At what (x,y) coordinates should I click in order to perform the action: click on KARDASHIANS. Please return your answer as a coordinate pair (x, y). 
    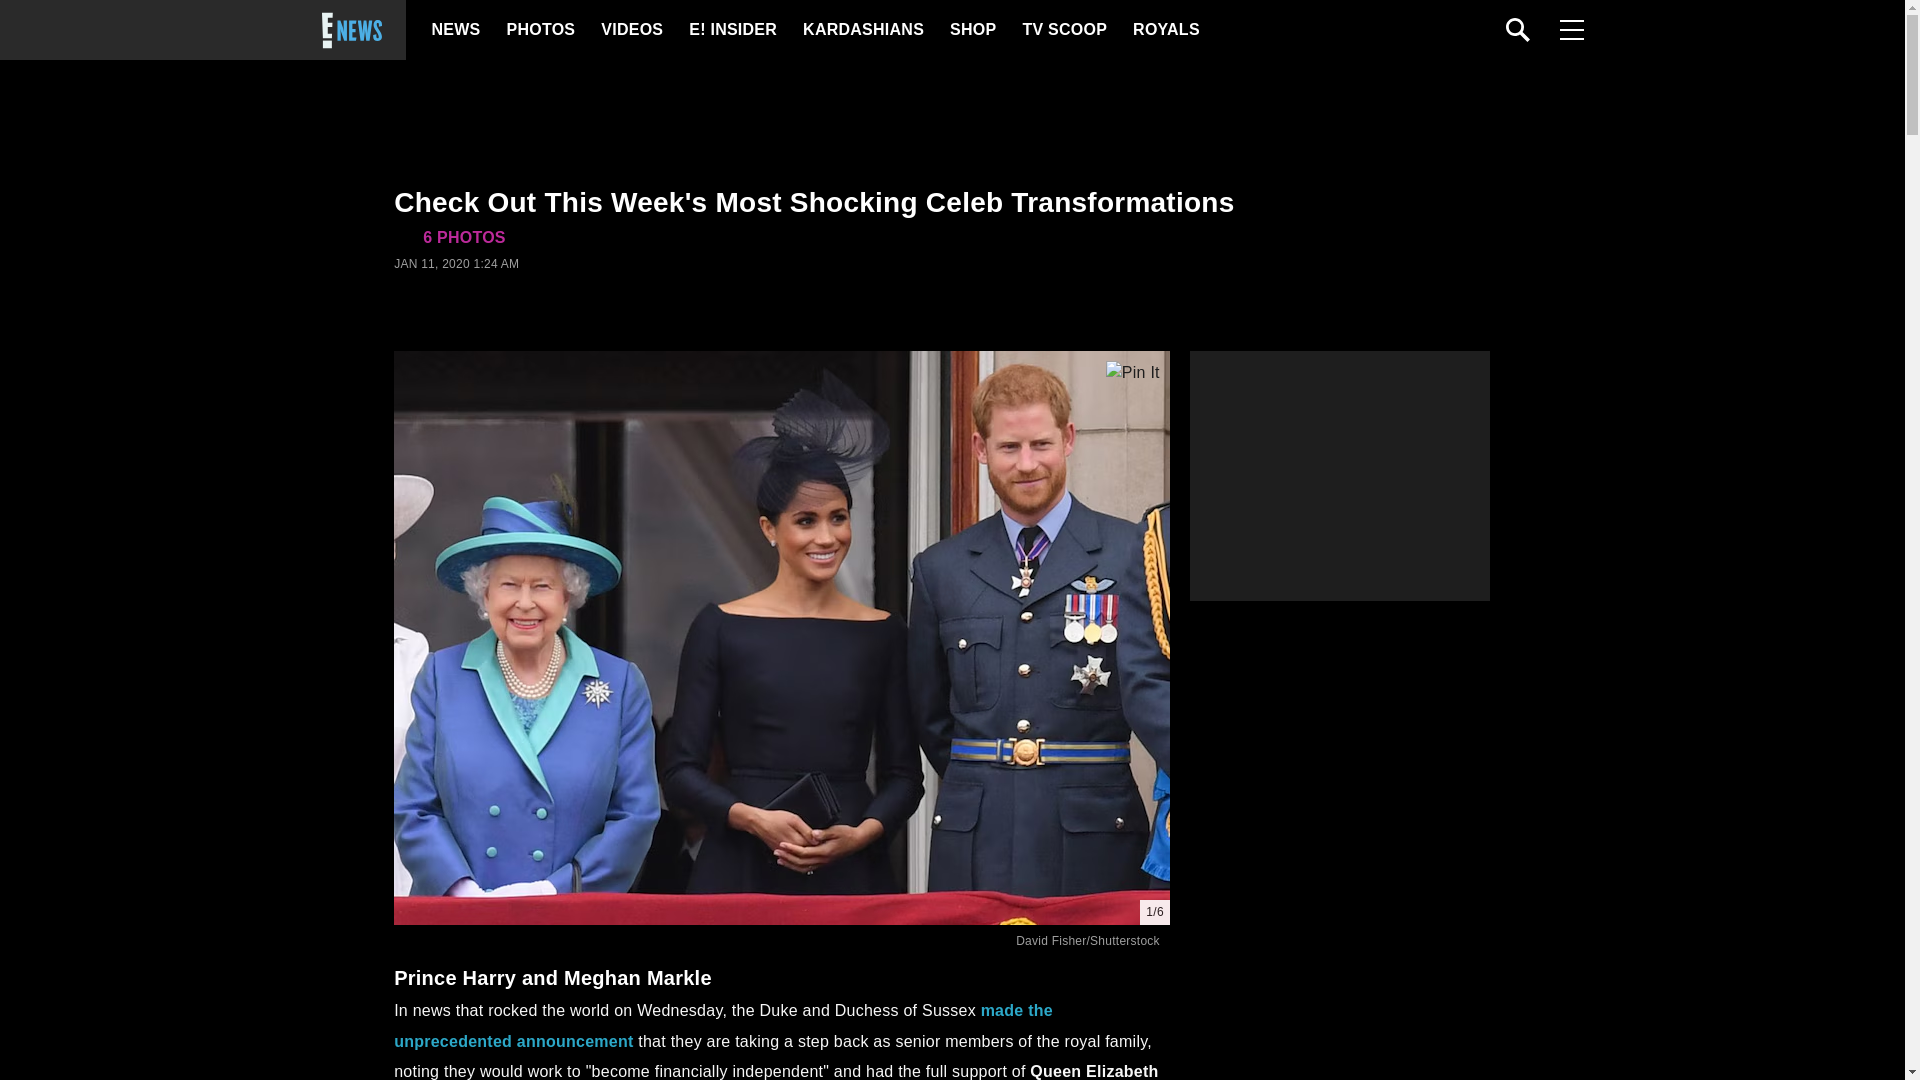
    Looking at the image, I should click on (862, 30).